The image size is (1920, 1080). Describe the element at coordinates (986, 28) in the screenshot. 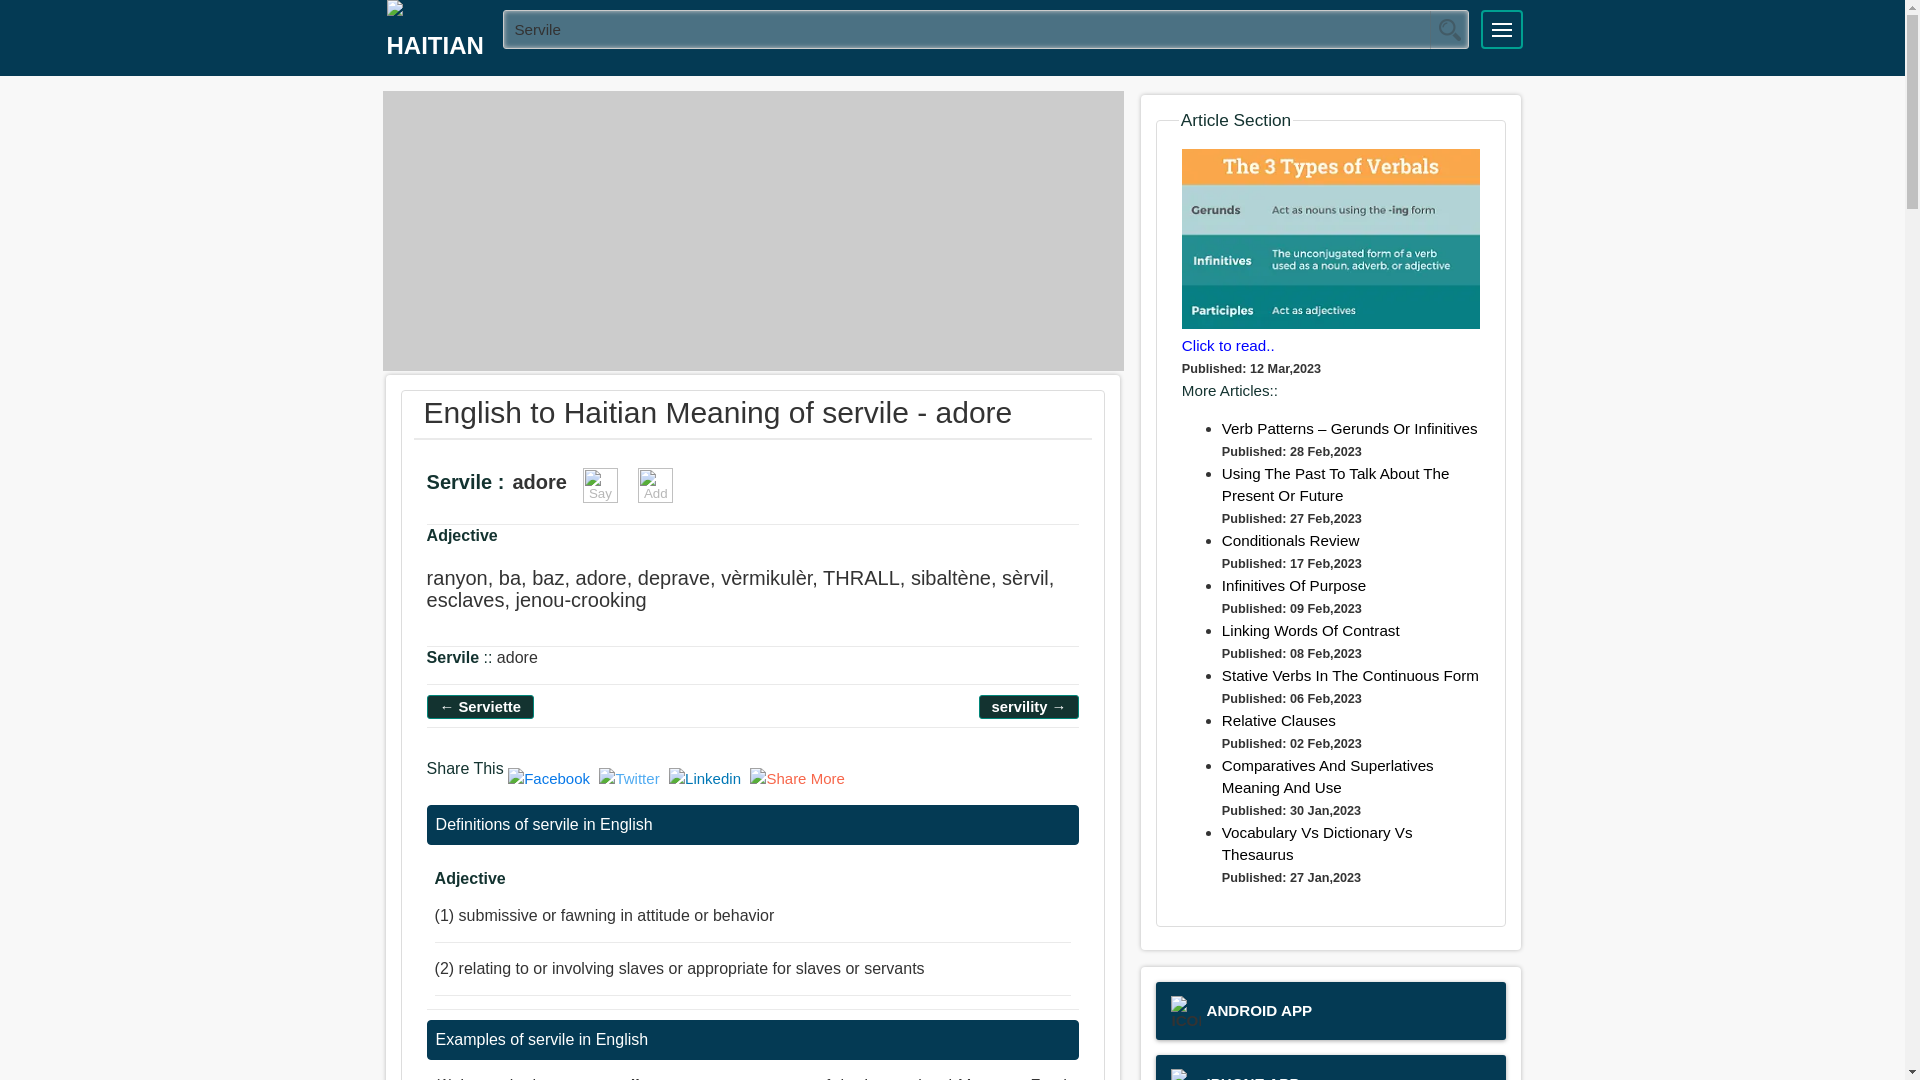

I see `servile` at that location.